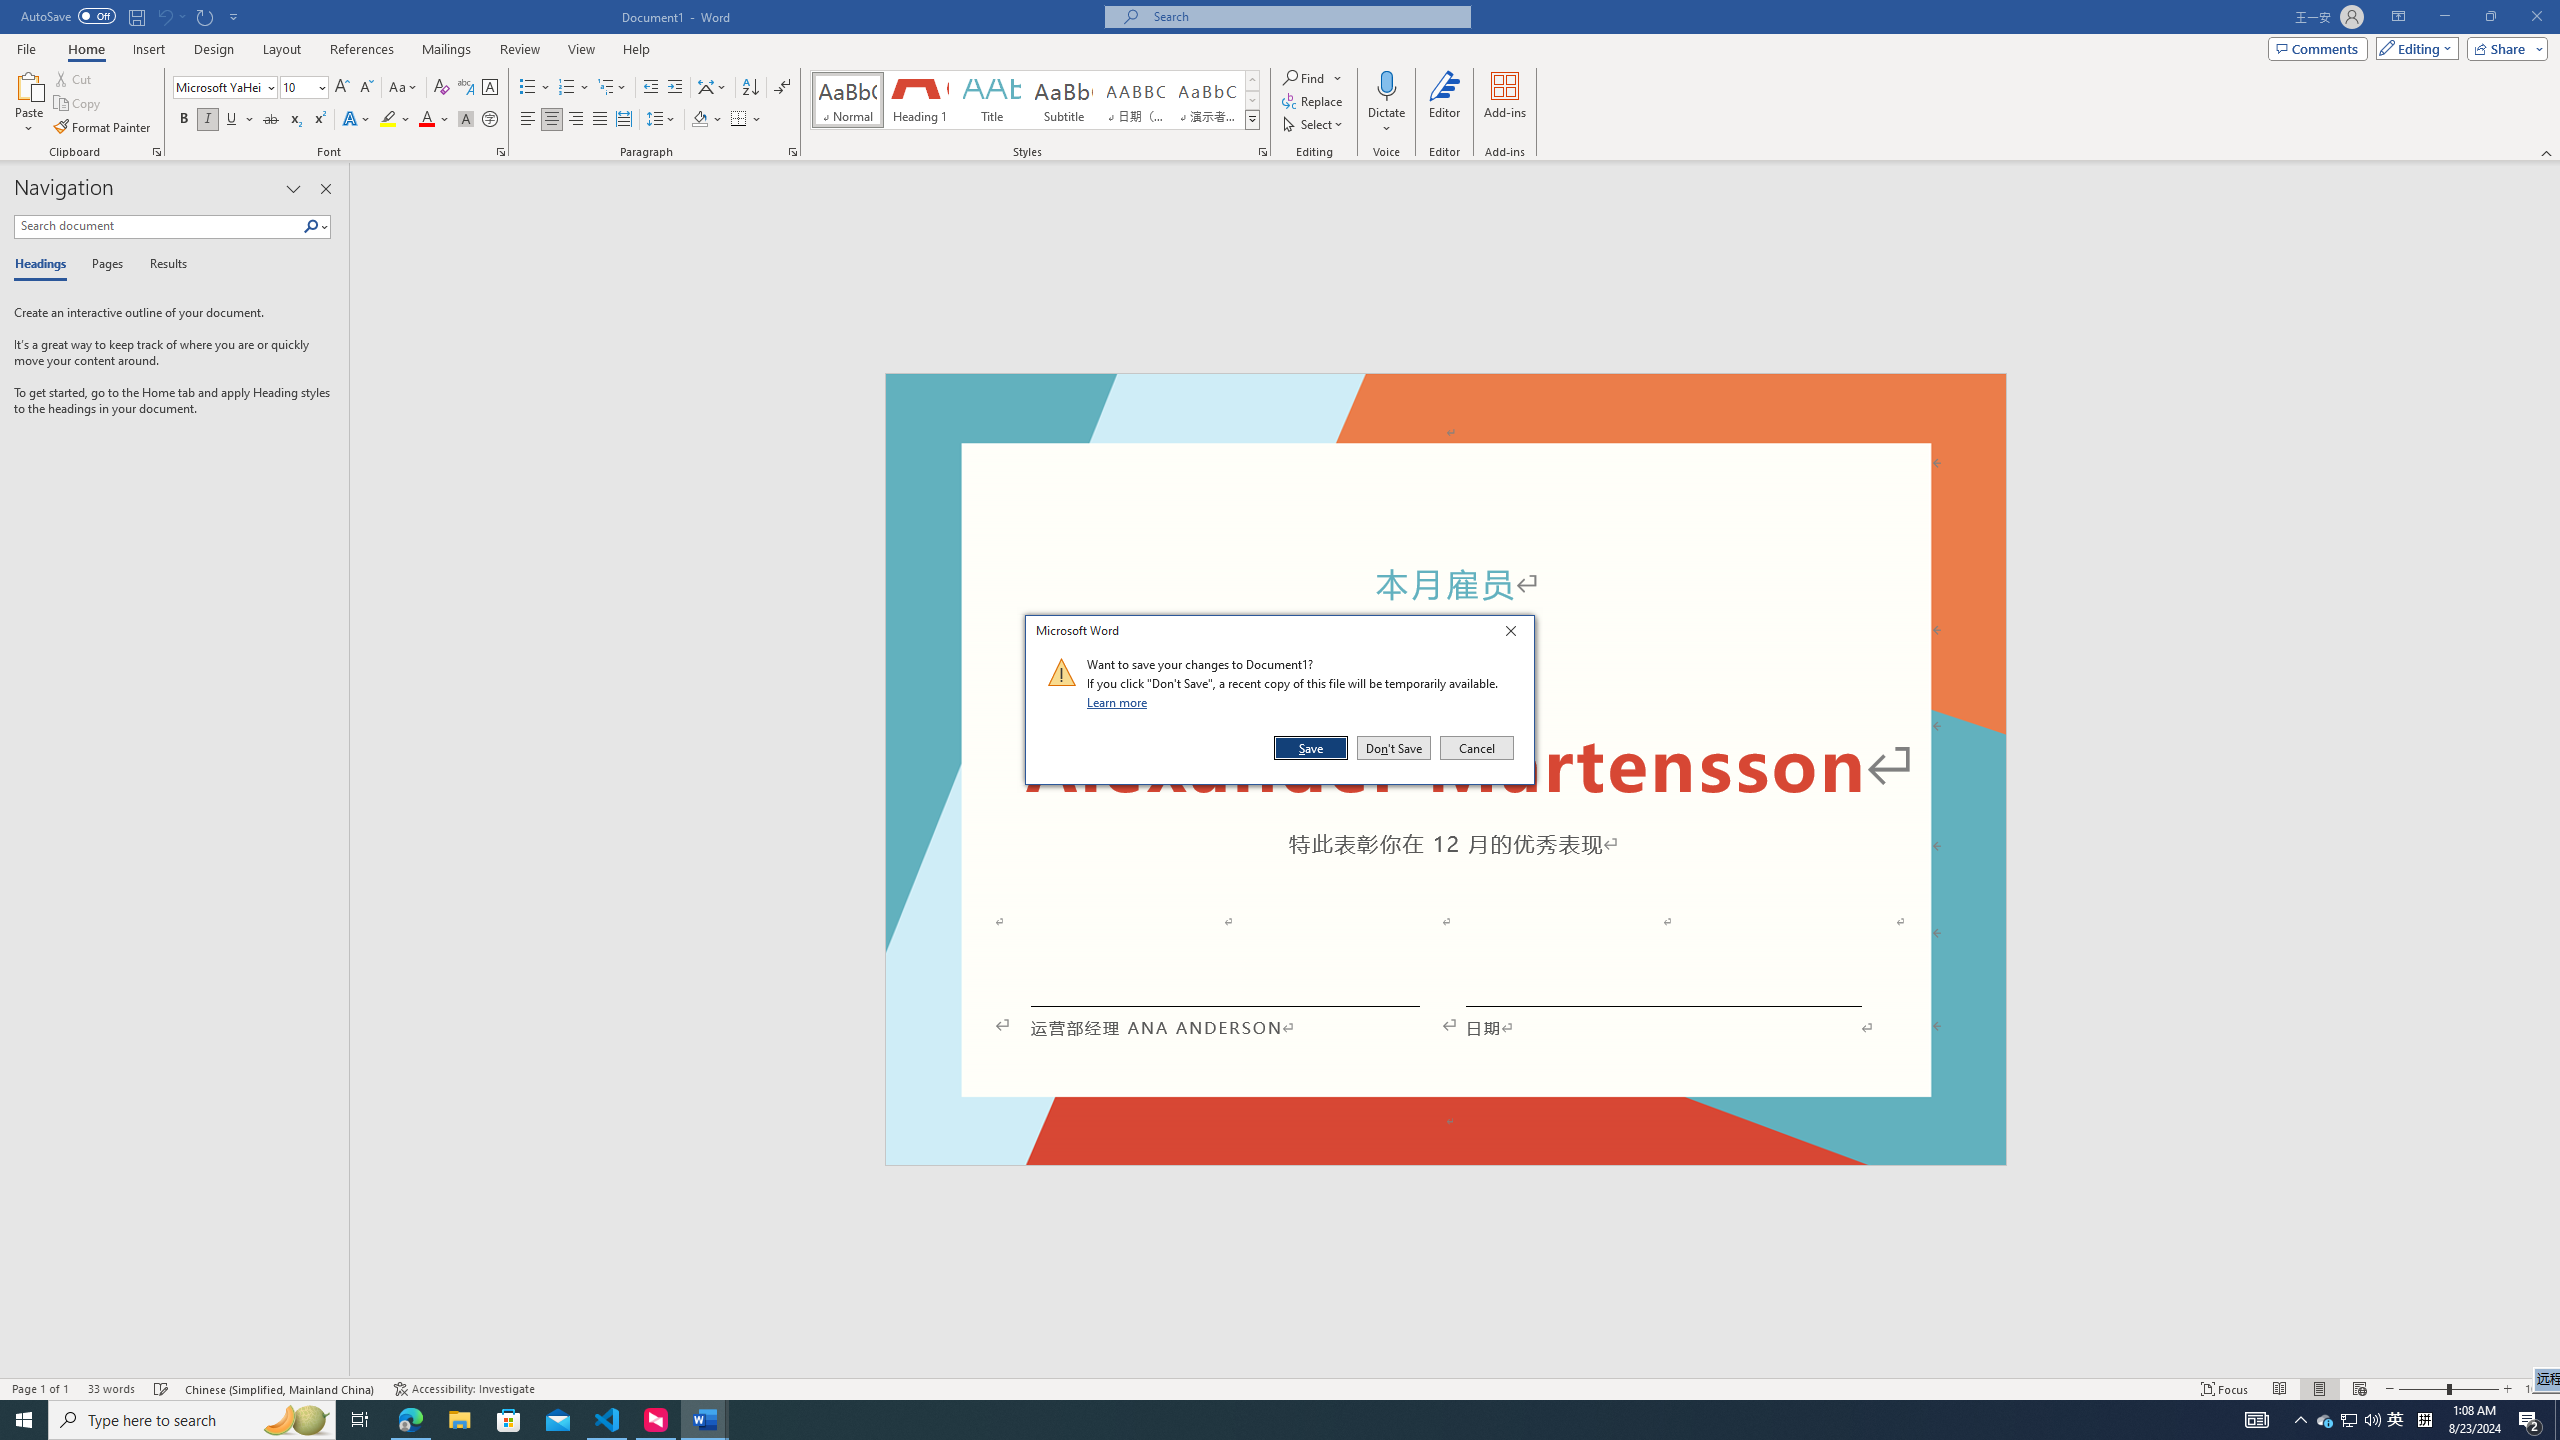 The image size is (2560, 1440). What do you see at coordinates (600, 120) in the screenshot?
I see `Justify` at bounding box center [600, 120].